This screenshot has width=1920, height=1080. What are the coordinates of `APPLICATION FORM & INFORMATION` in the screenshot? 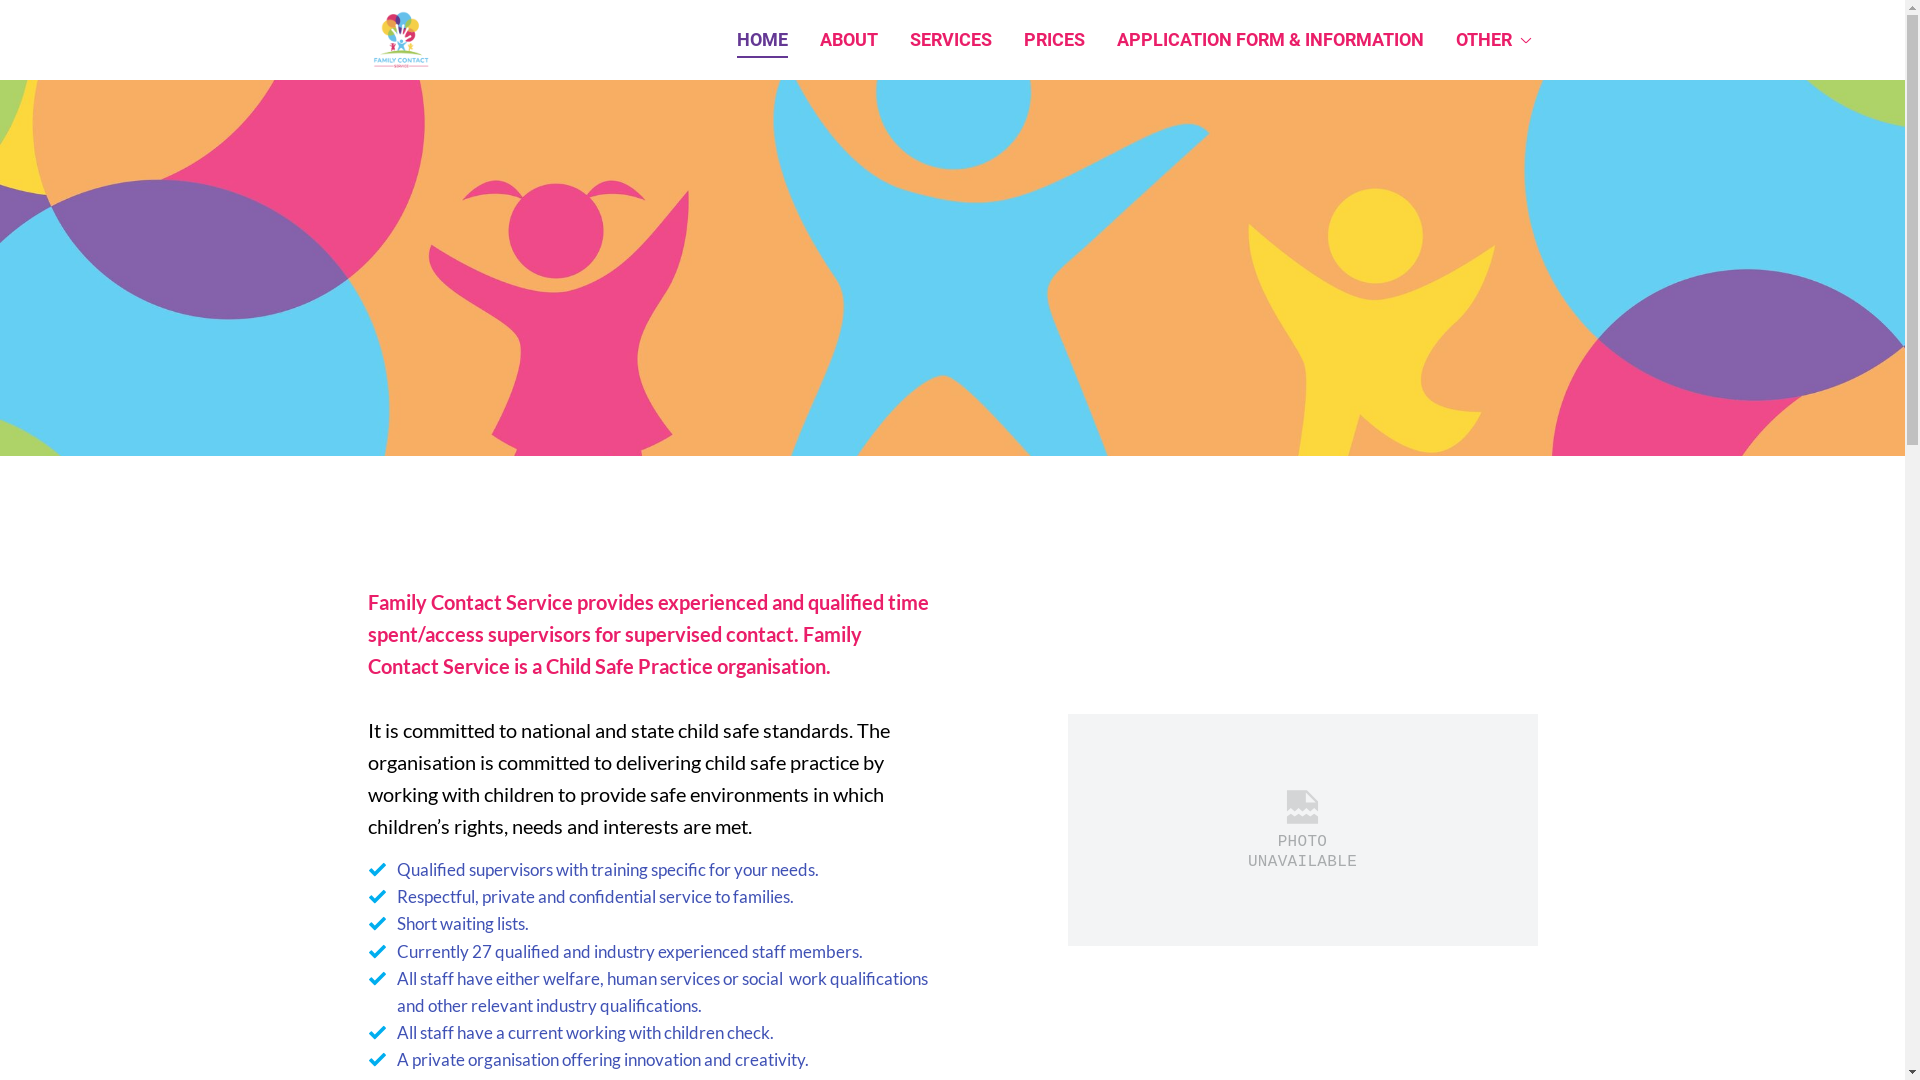 It's located at (1270, 40).